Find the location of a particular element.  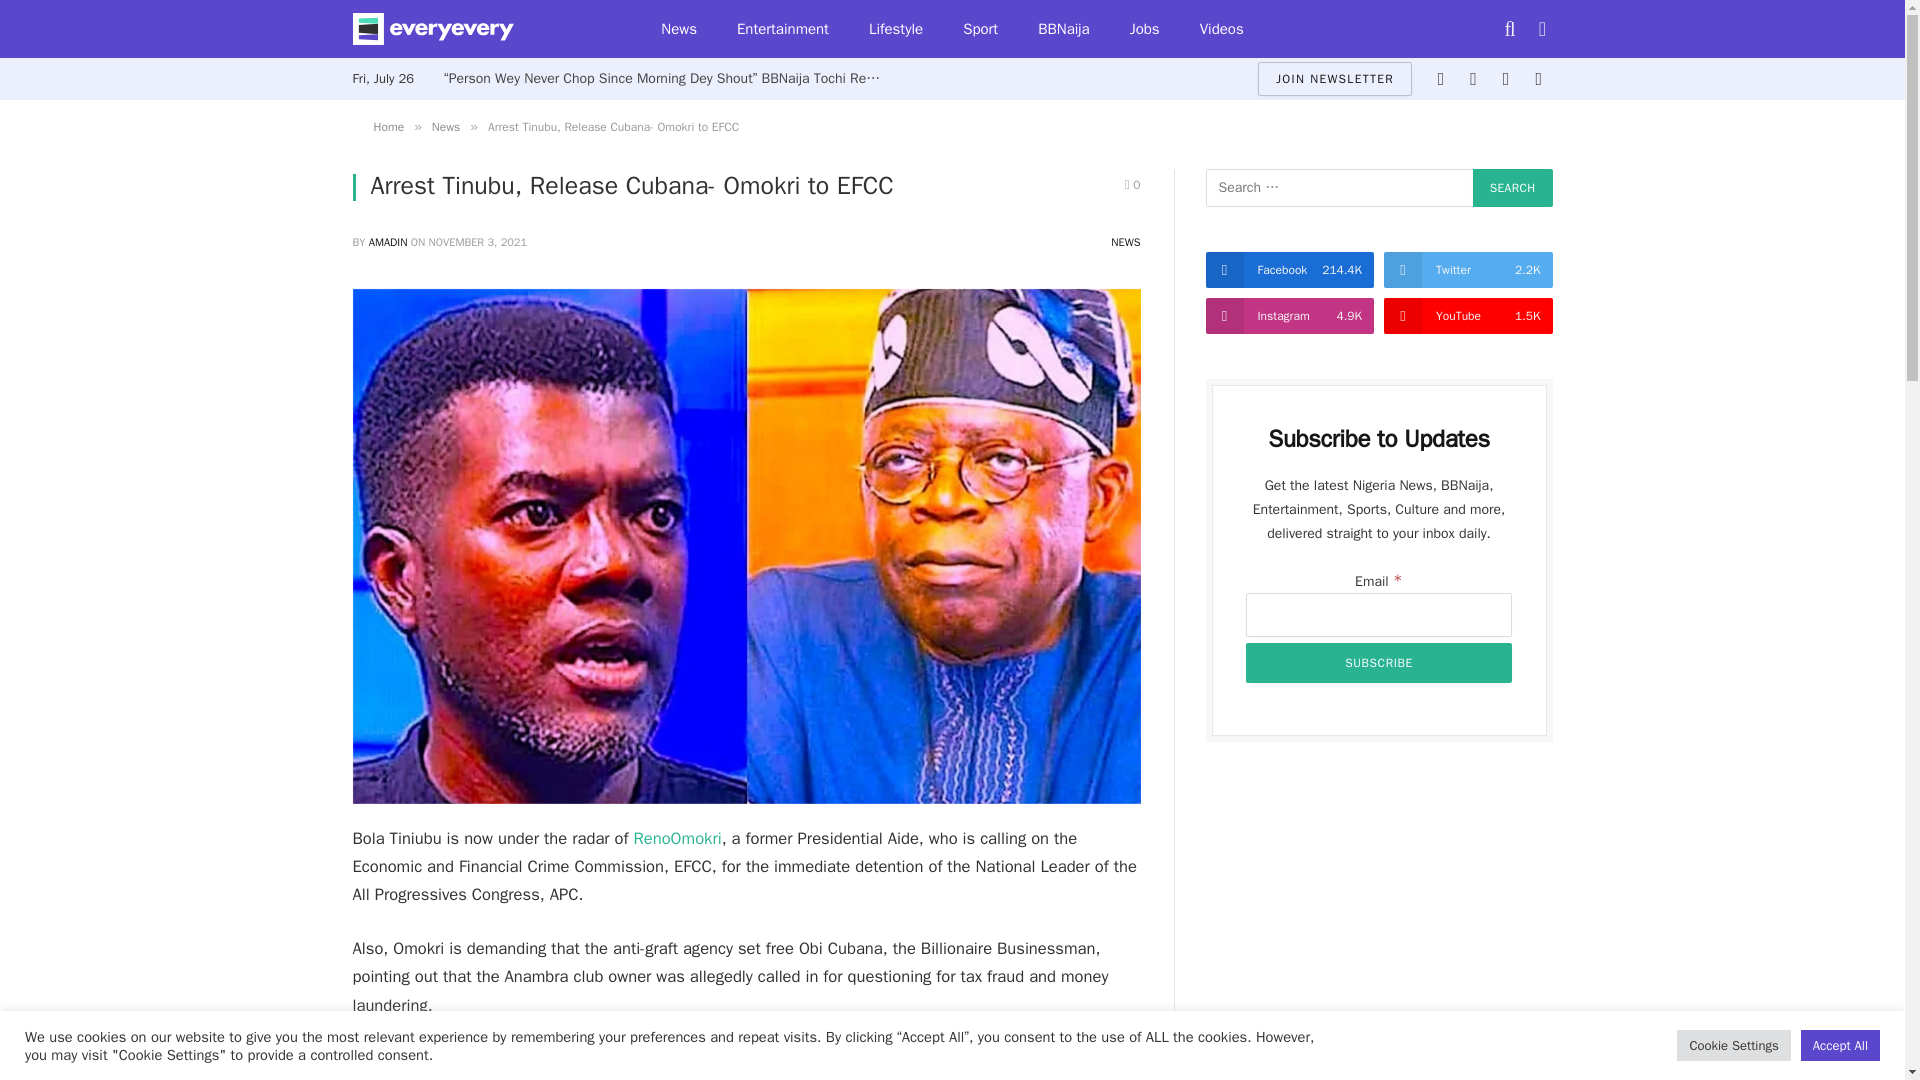

Posts by Amadin is located at coordinates (388, 242).